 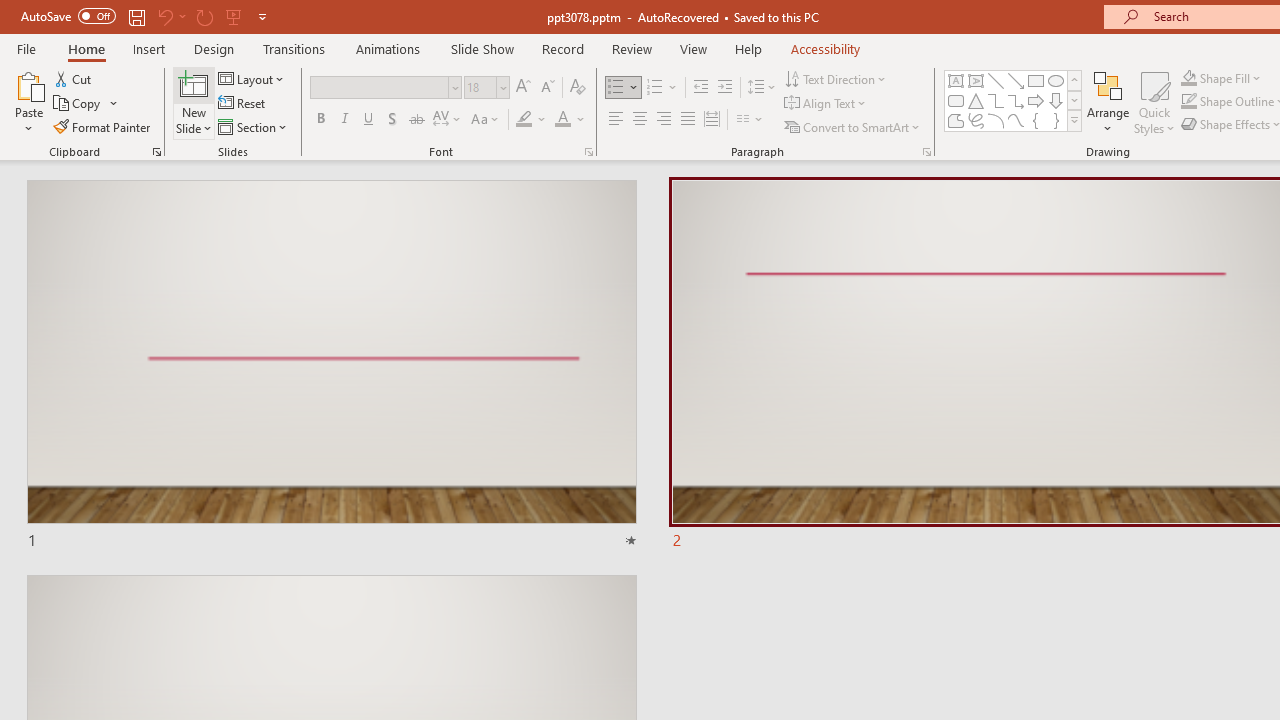 What do you see at coordinates (1014, 100) in the screenshot?
I see `AutomationID: ShapesInsertGallery` at bounding box center [1014, 100].